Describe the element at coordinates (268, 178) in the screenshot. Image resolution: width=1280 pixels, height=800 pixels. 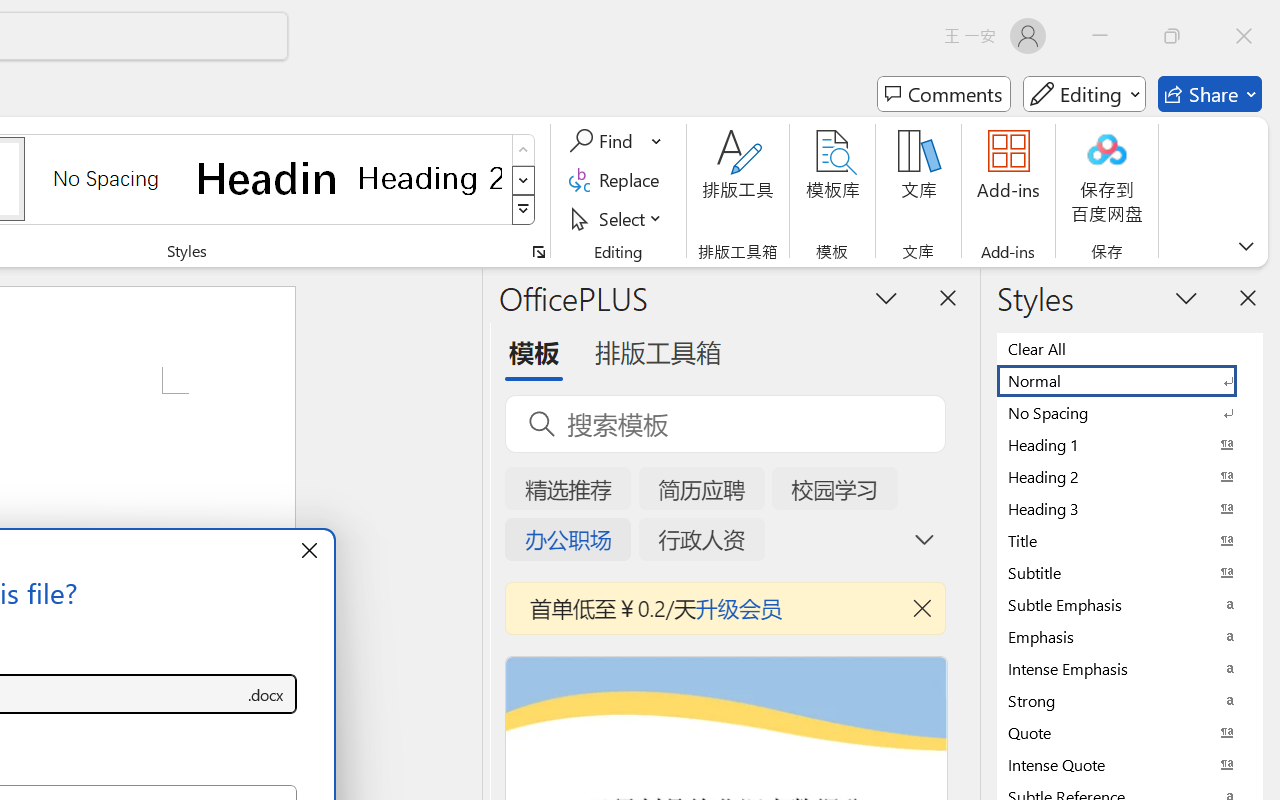
I see `Heading 1` at that location.